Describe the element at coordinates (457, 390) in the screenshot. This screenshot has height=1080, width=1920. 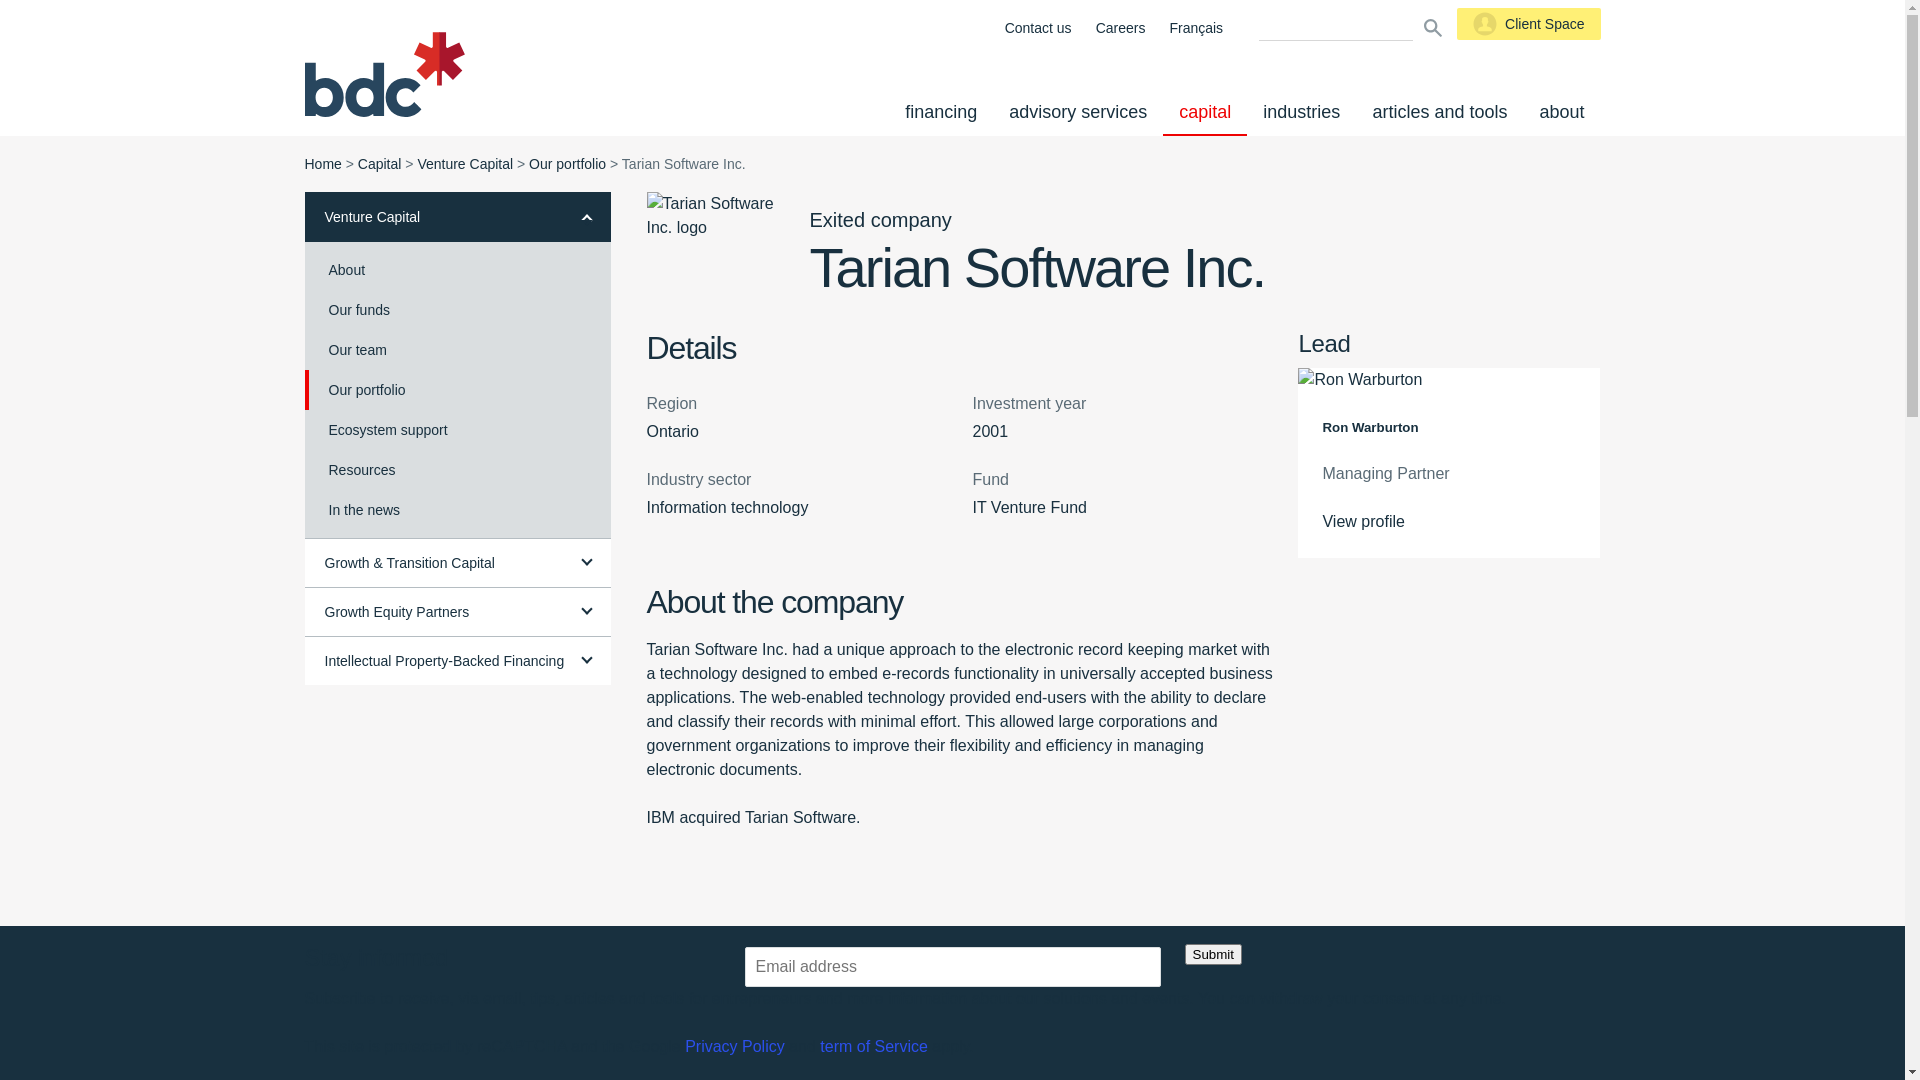
I see `Our portfolio` at that location.